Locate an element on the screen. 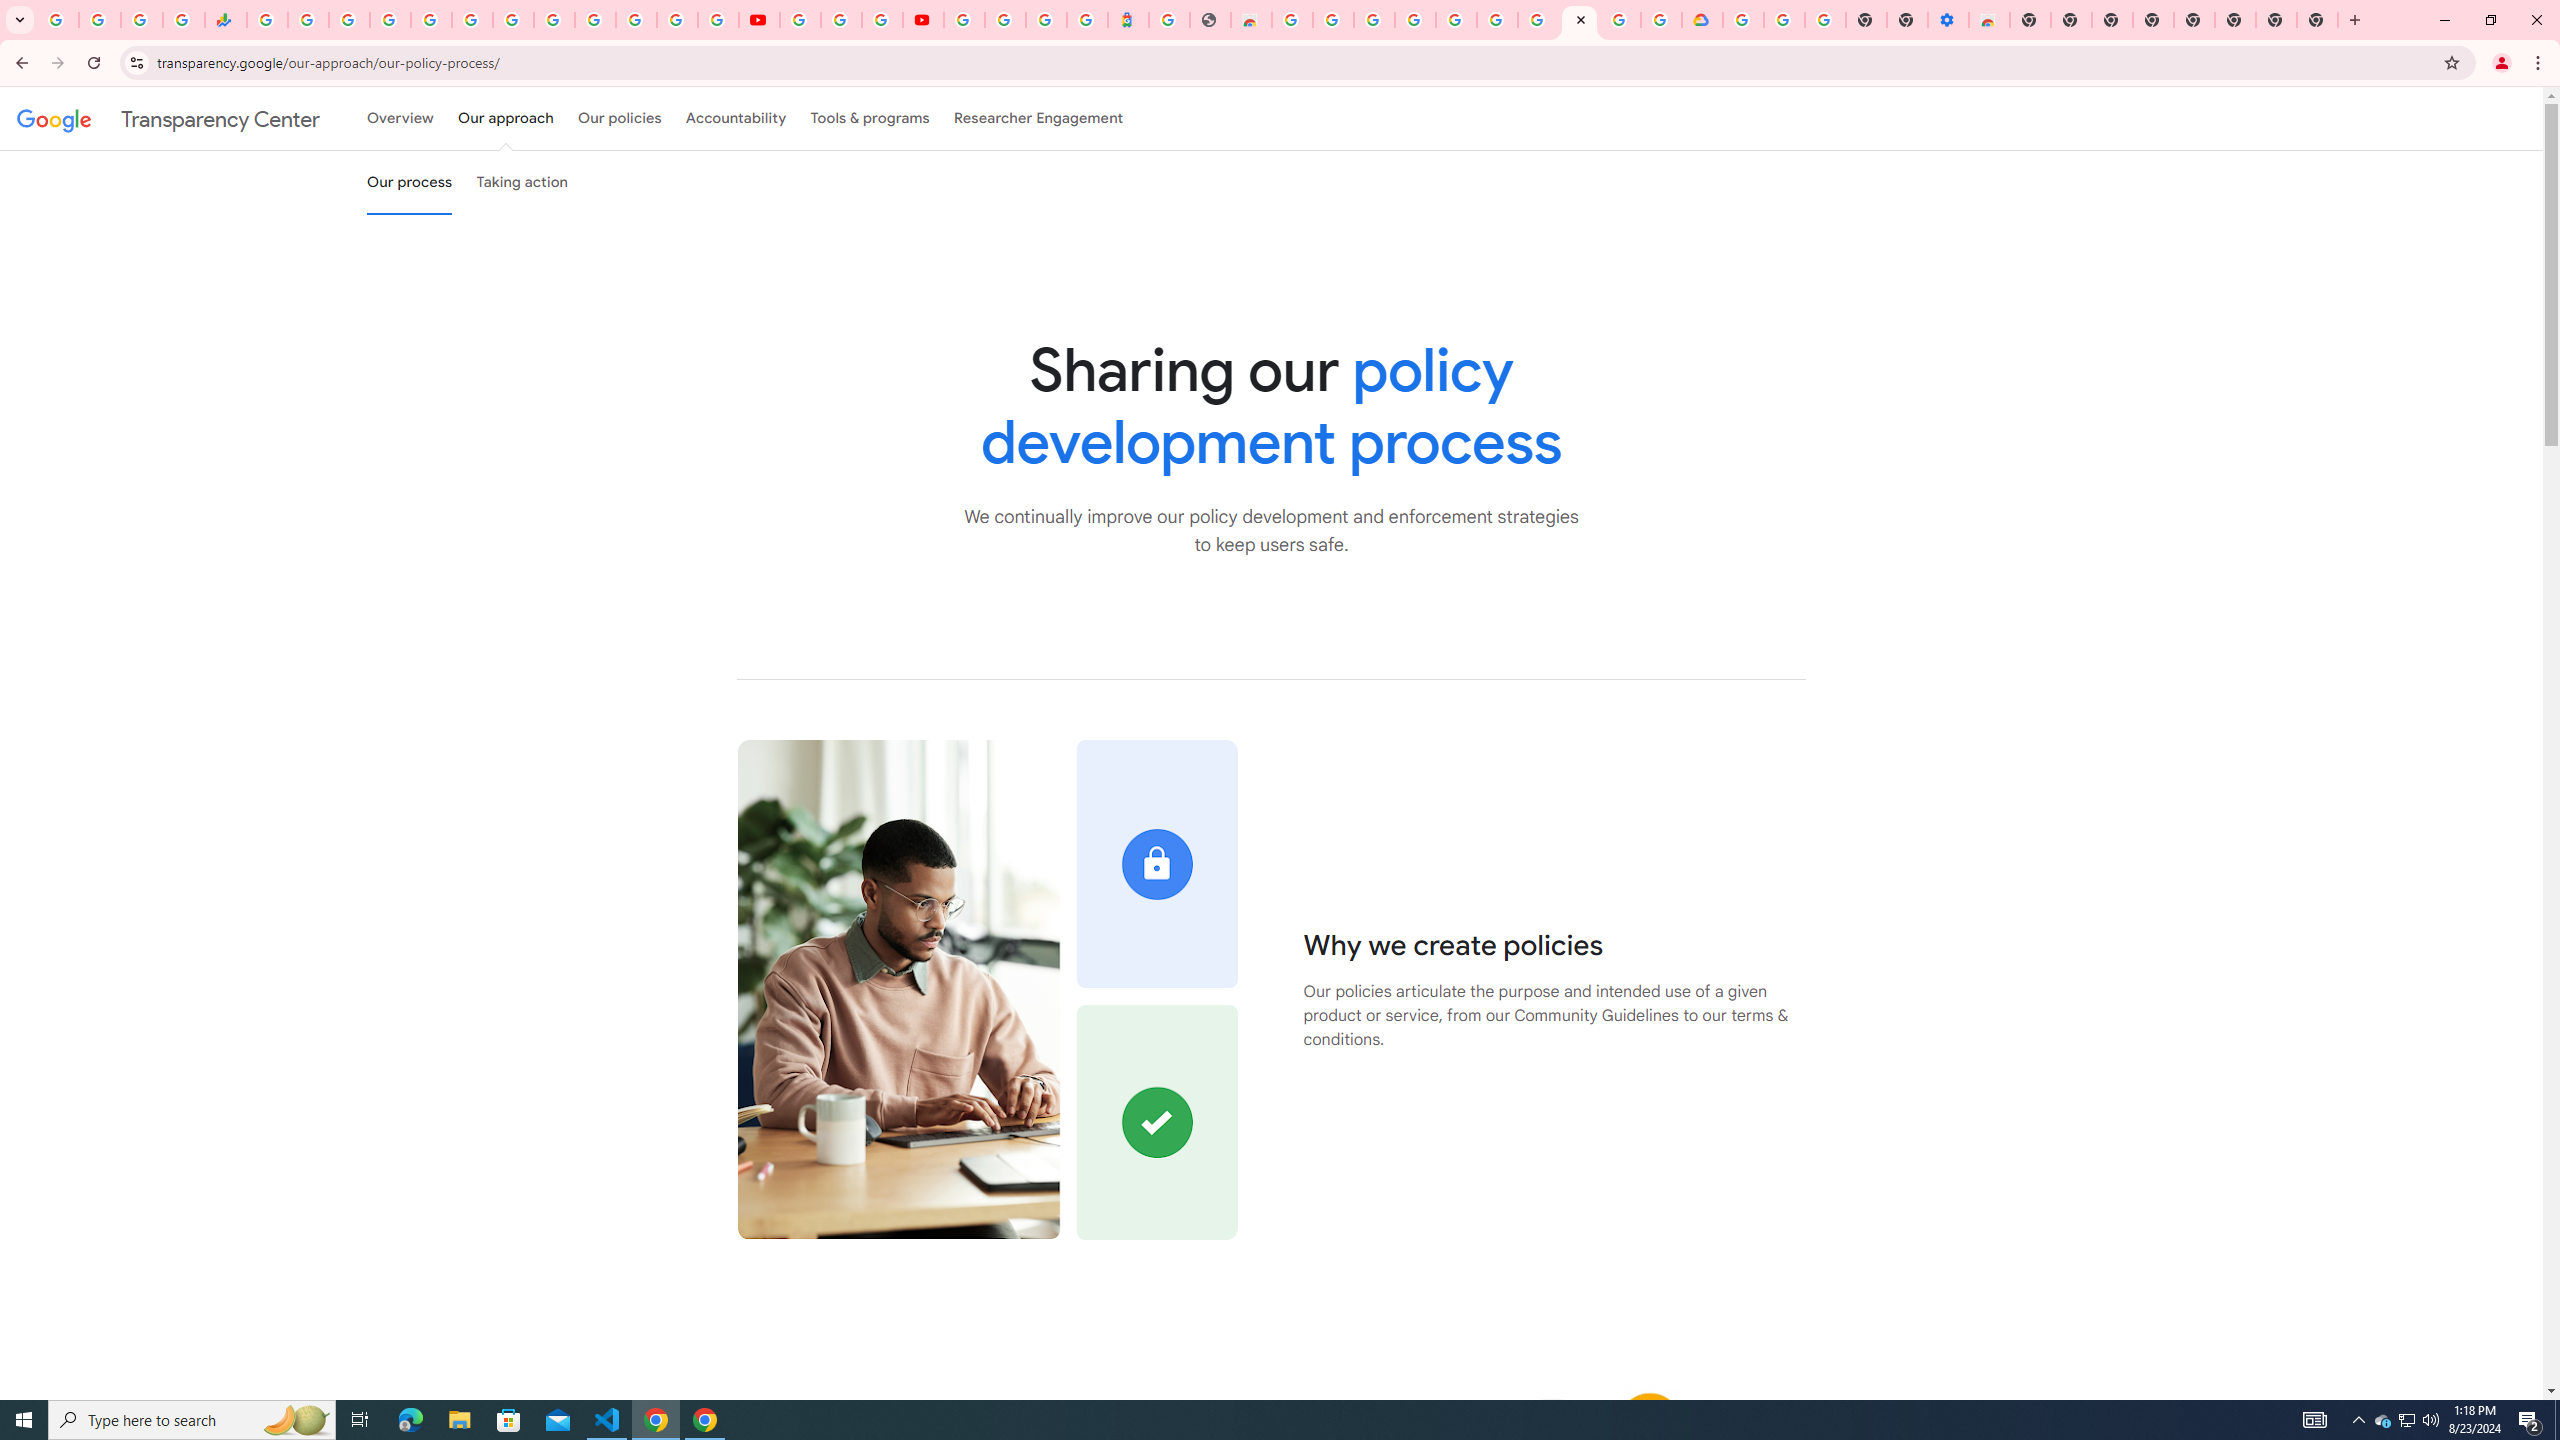  Sign in - Google Accounts is located at coordinates (1744, 20).